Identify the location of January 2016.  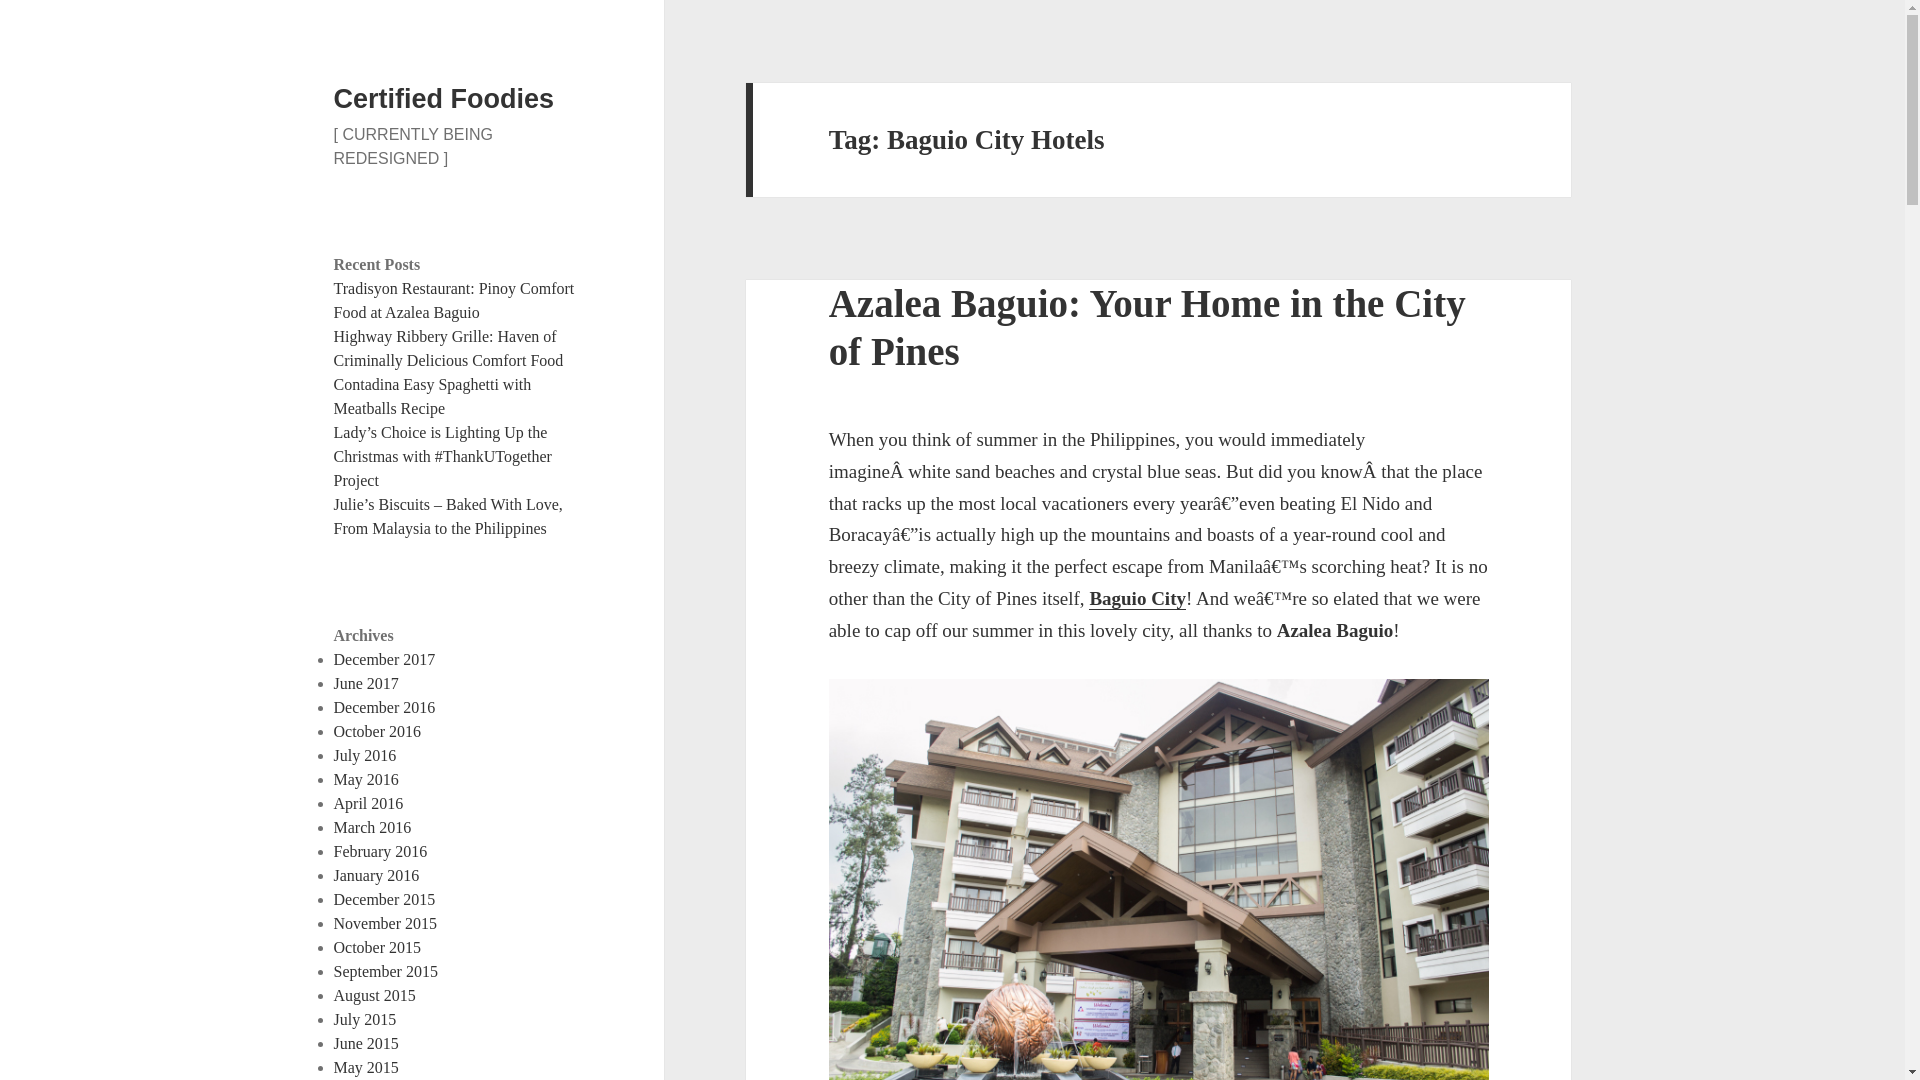
(377, 876).